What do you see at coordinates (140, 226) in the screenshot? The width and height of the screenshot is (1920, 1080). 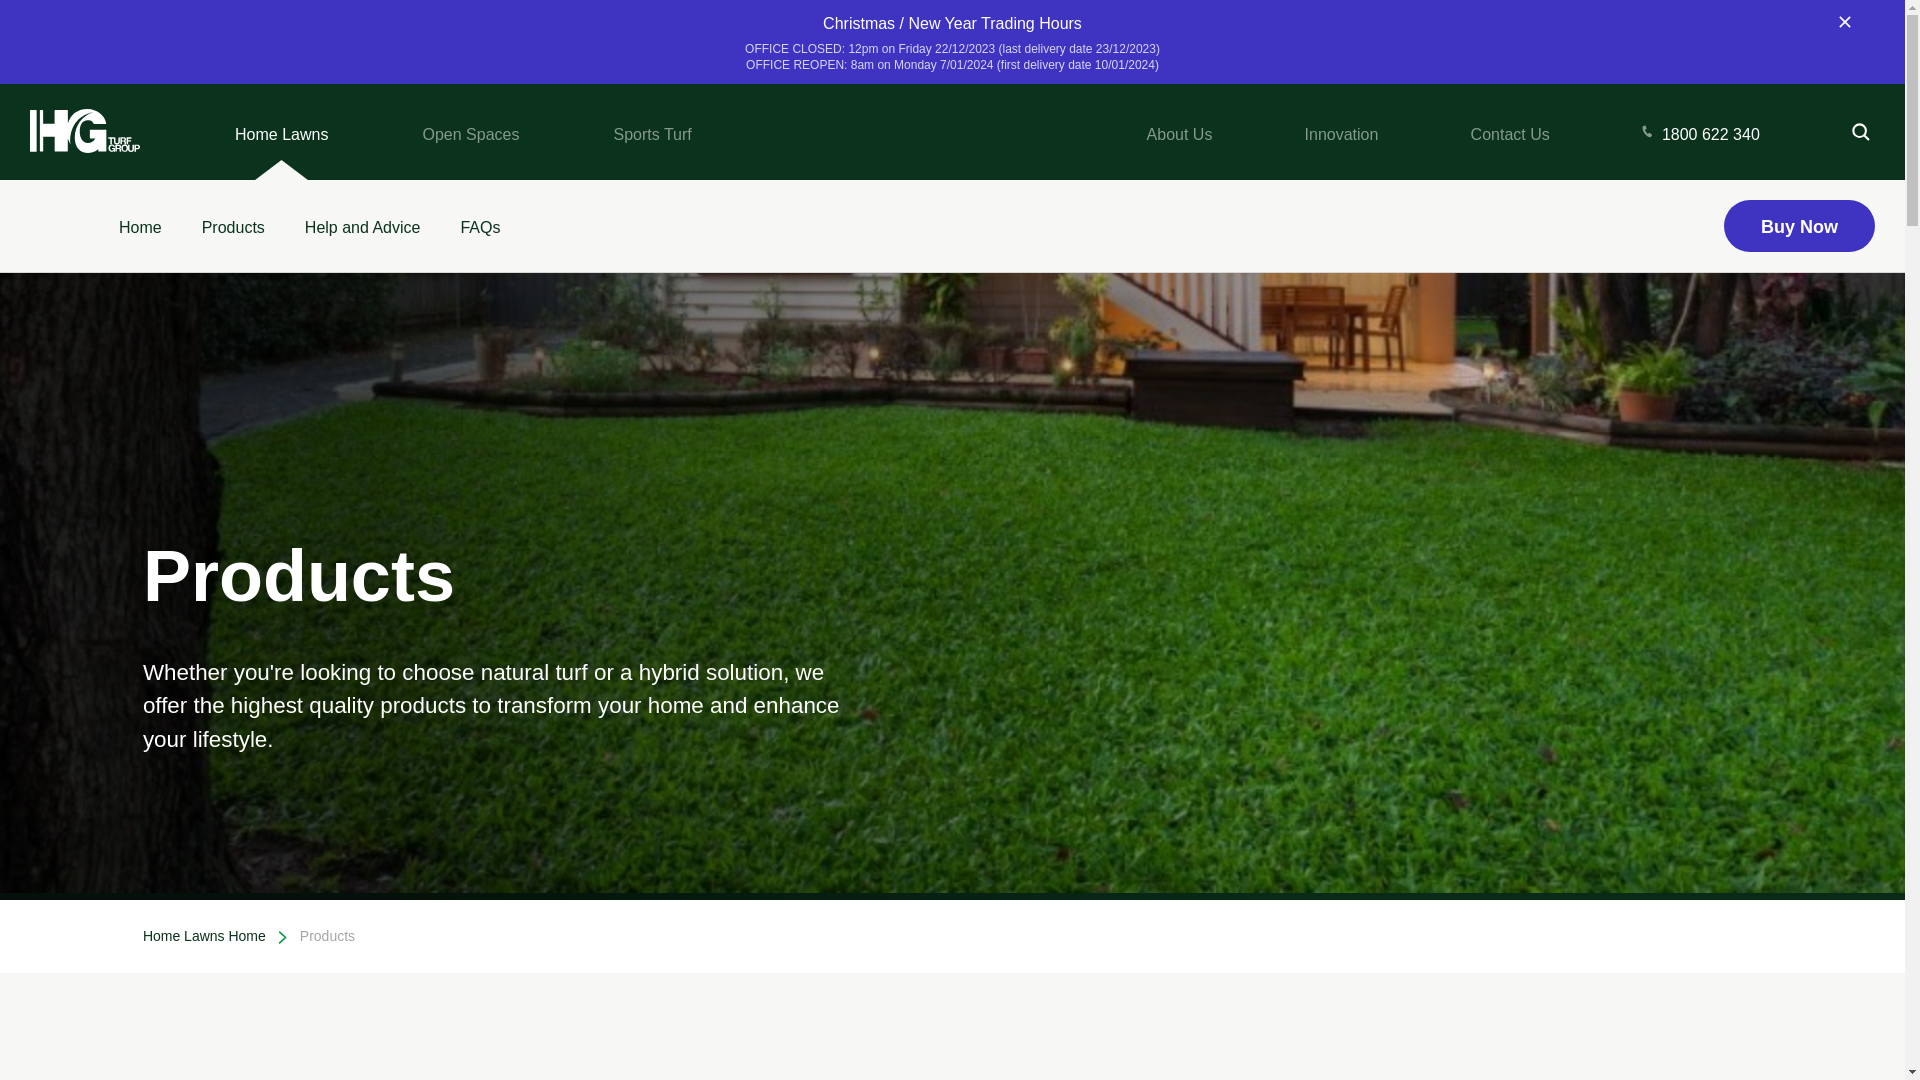 I see `Home` at bounding box center [140, 226].